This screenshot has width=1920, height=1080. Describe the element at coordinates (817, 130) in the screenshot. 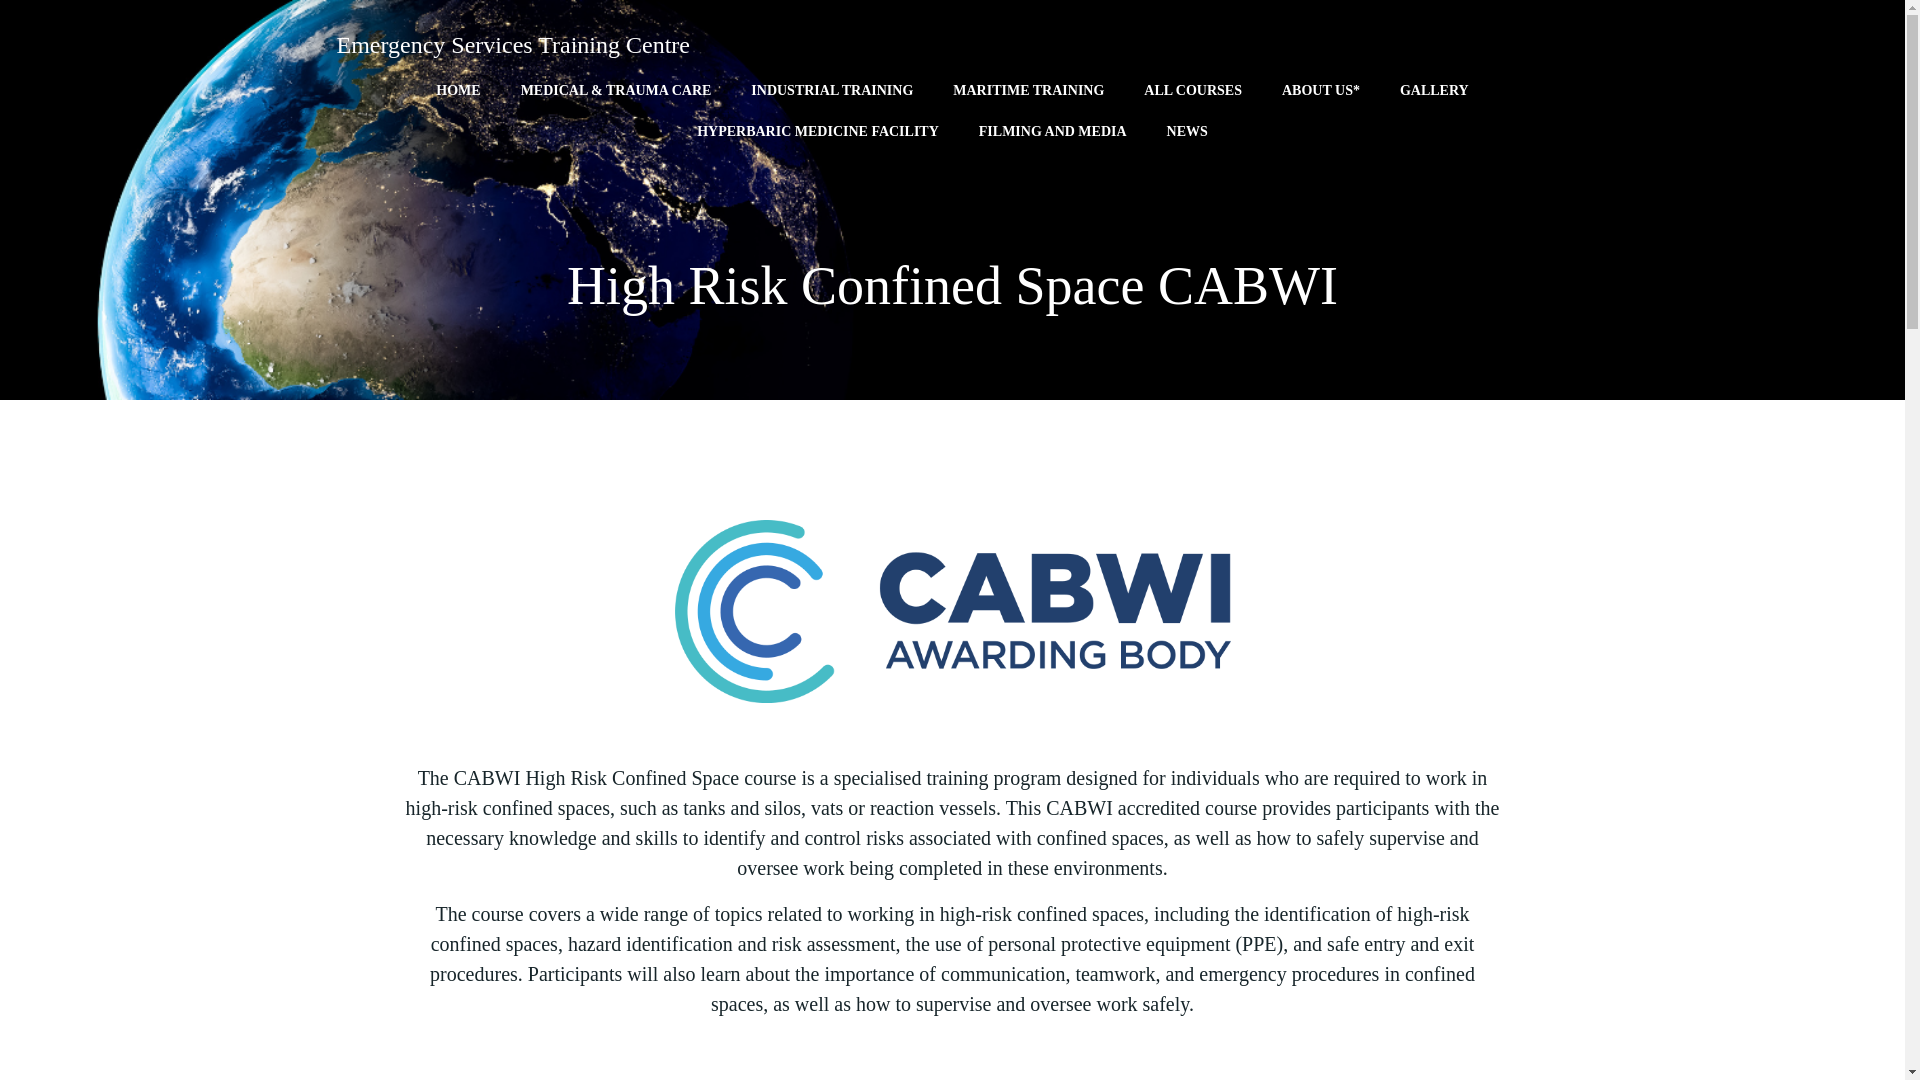

I see `HYPERBARIC MEDICINE FACILITY` at that location.